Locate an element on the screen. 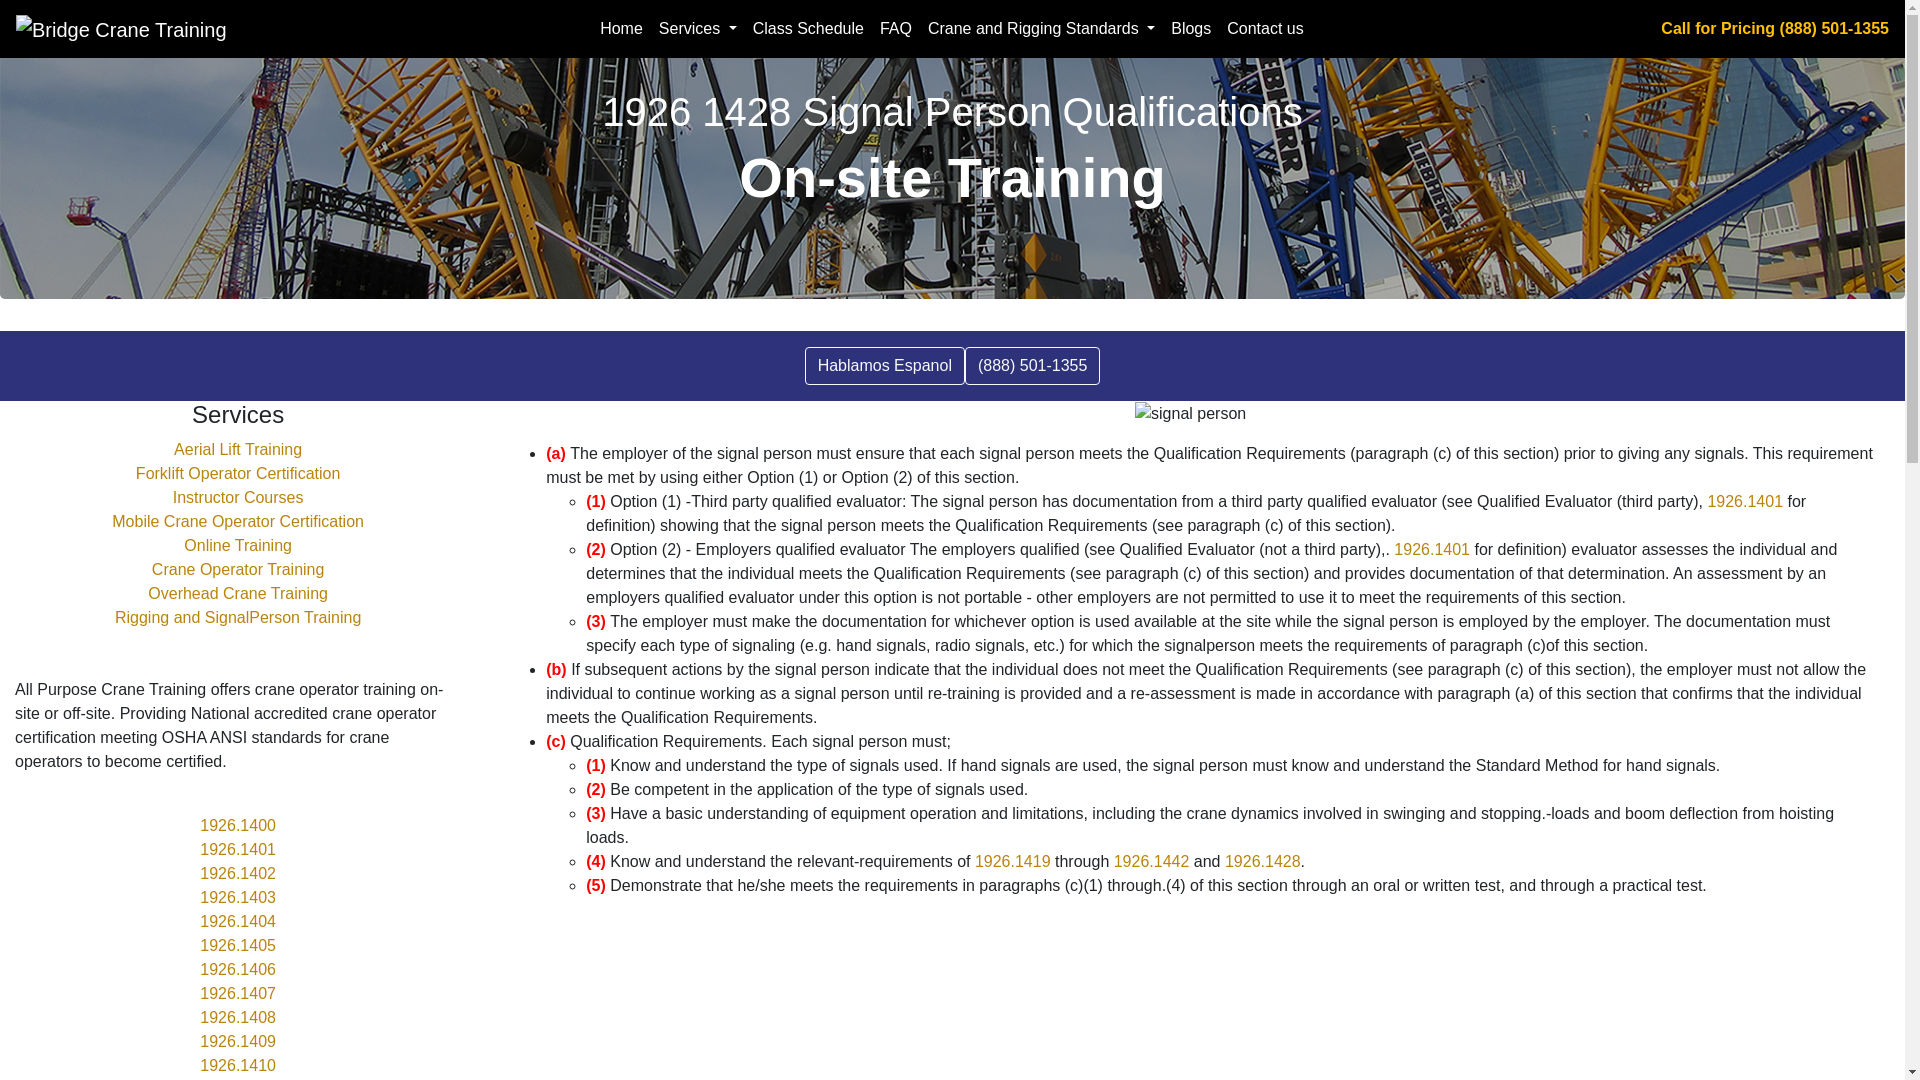 This screenshot has height=1080, width=1920. 1926.1442 is located at coordinates (1152, 862).